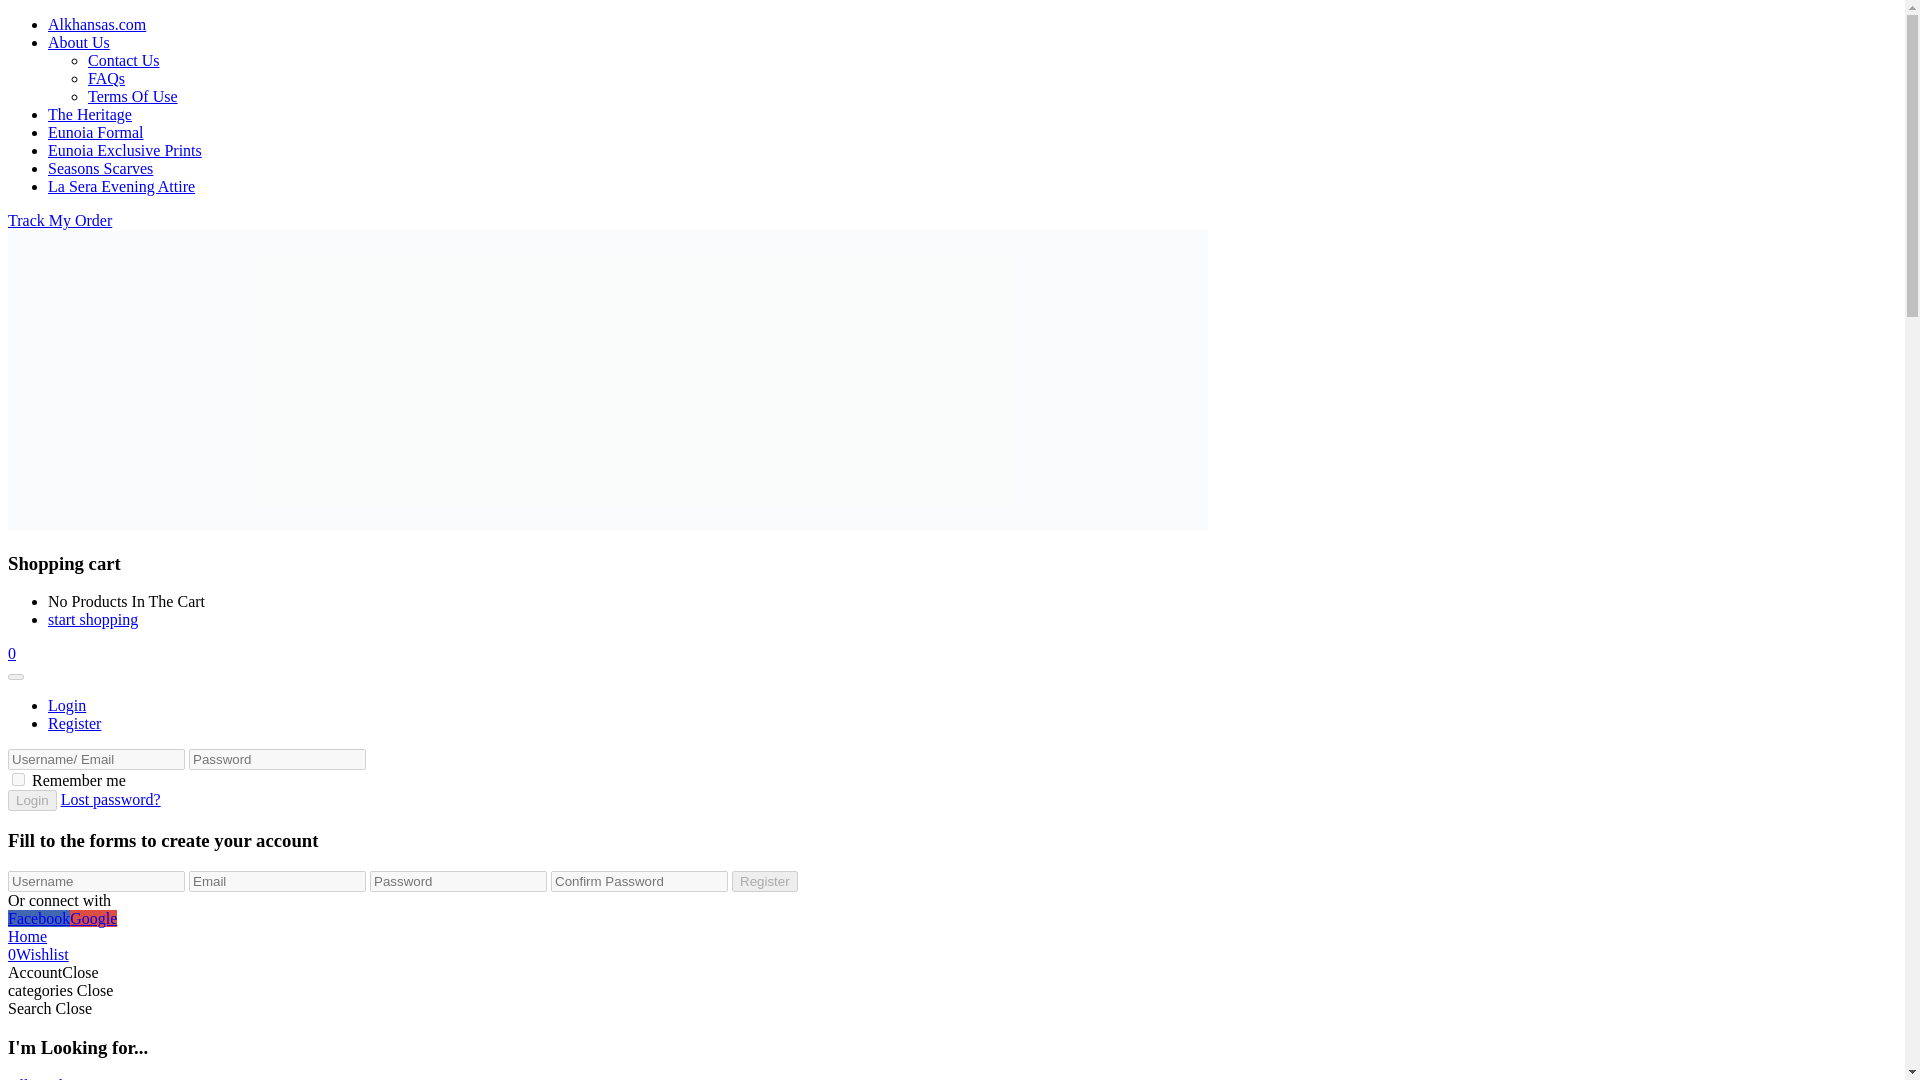  I want to click on AccountClose, so click(53, 972).